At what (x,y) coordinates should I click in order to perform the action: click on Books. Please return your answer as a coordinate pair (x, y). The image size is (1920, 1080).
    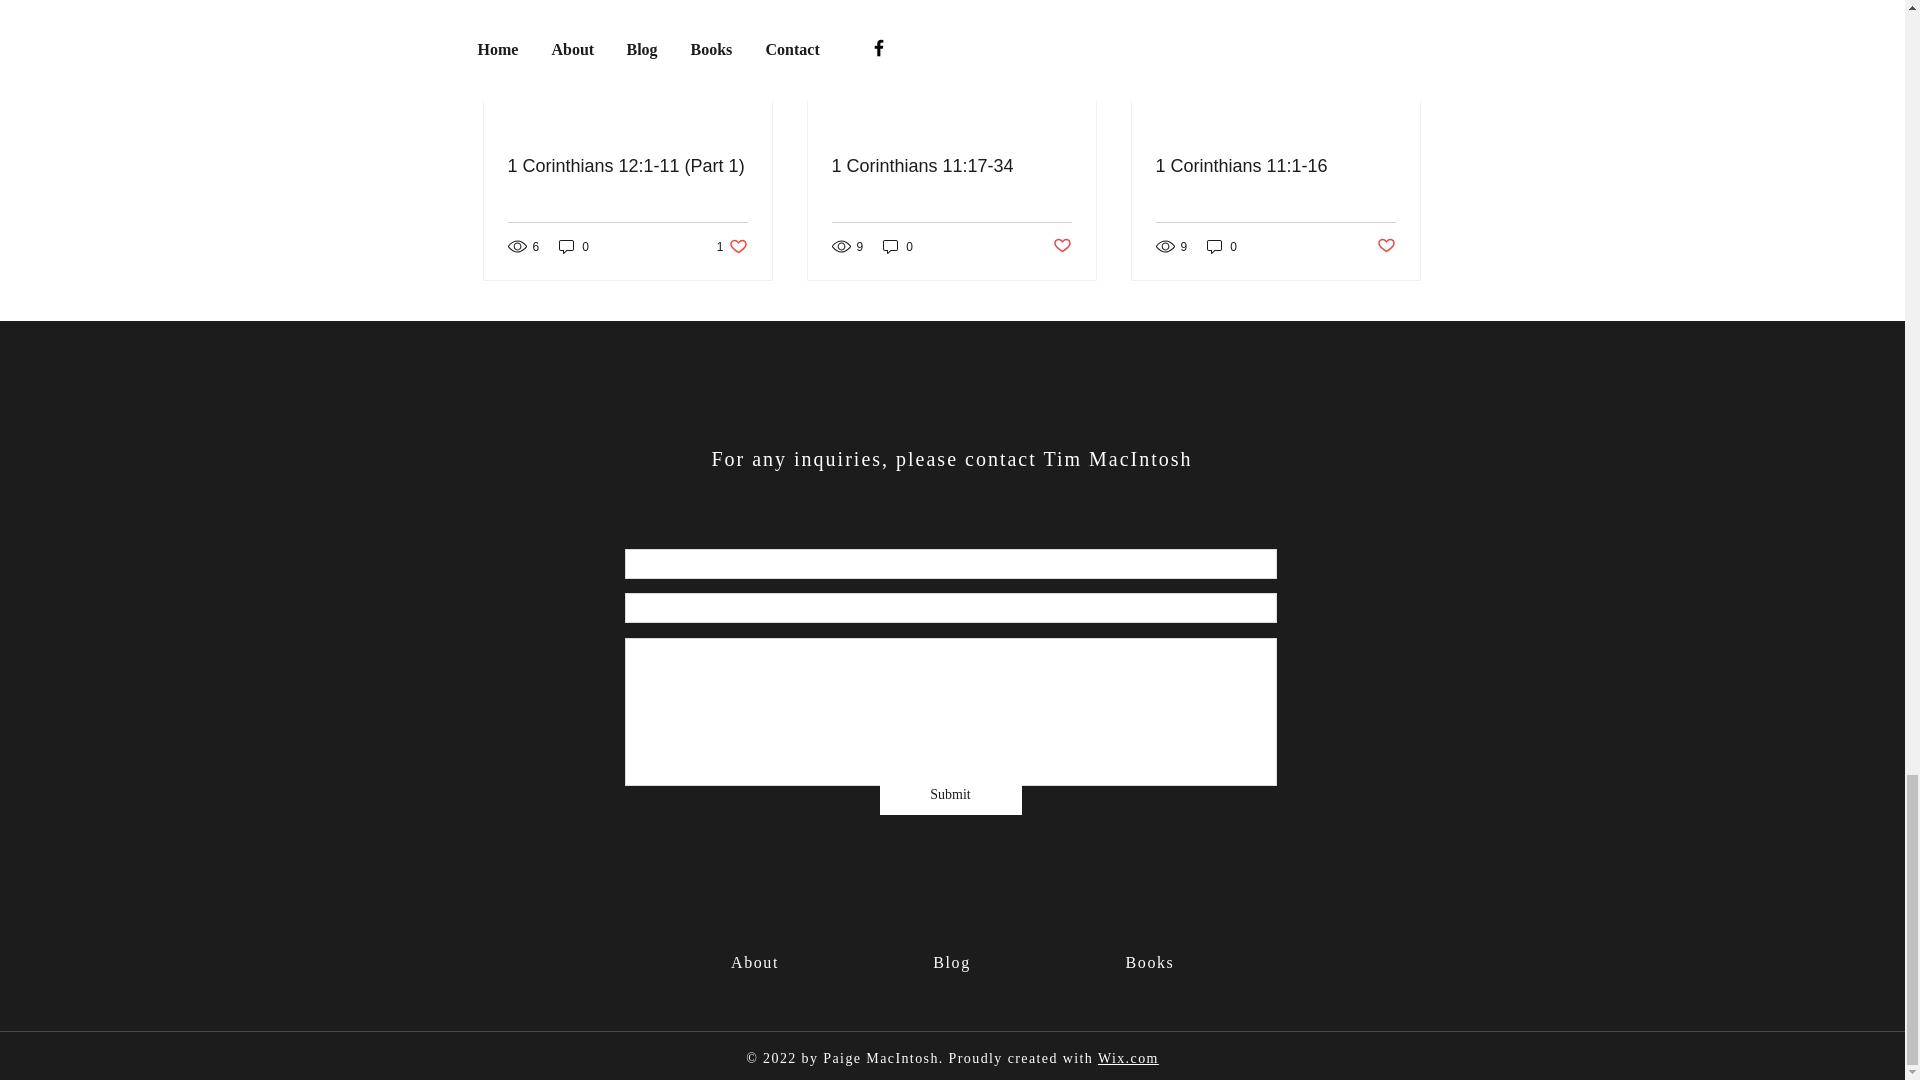
    Looking at the image, I should click on (1222, 246).